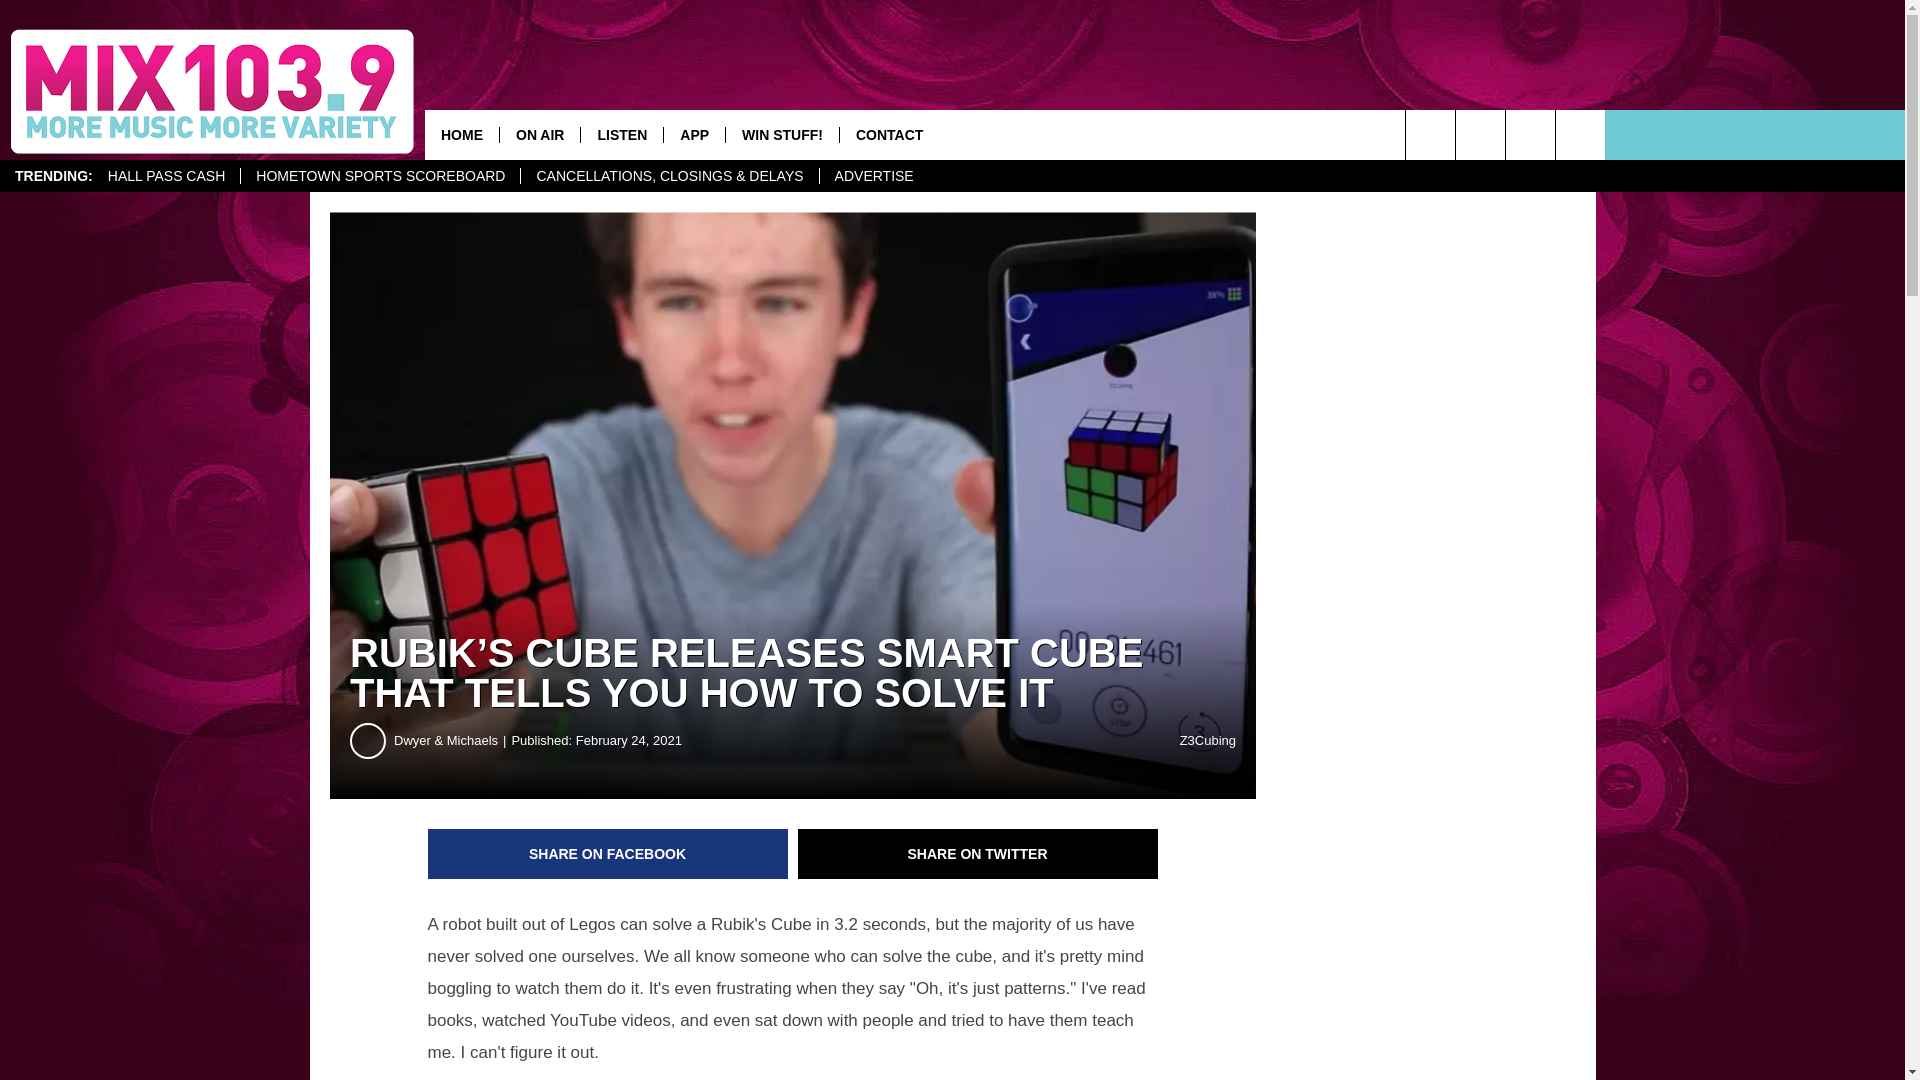 This screenshot has height=1080, width=1920. What do you see at coordinates (620, 134) in the screenshot?
I see `LISTEN` at bounding box center [620, 134].